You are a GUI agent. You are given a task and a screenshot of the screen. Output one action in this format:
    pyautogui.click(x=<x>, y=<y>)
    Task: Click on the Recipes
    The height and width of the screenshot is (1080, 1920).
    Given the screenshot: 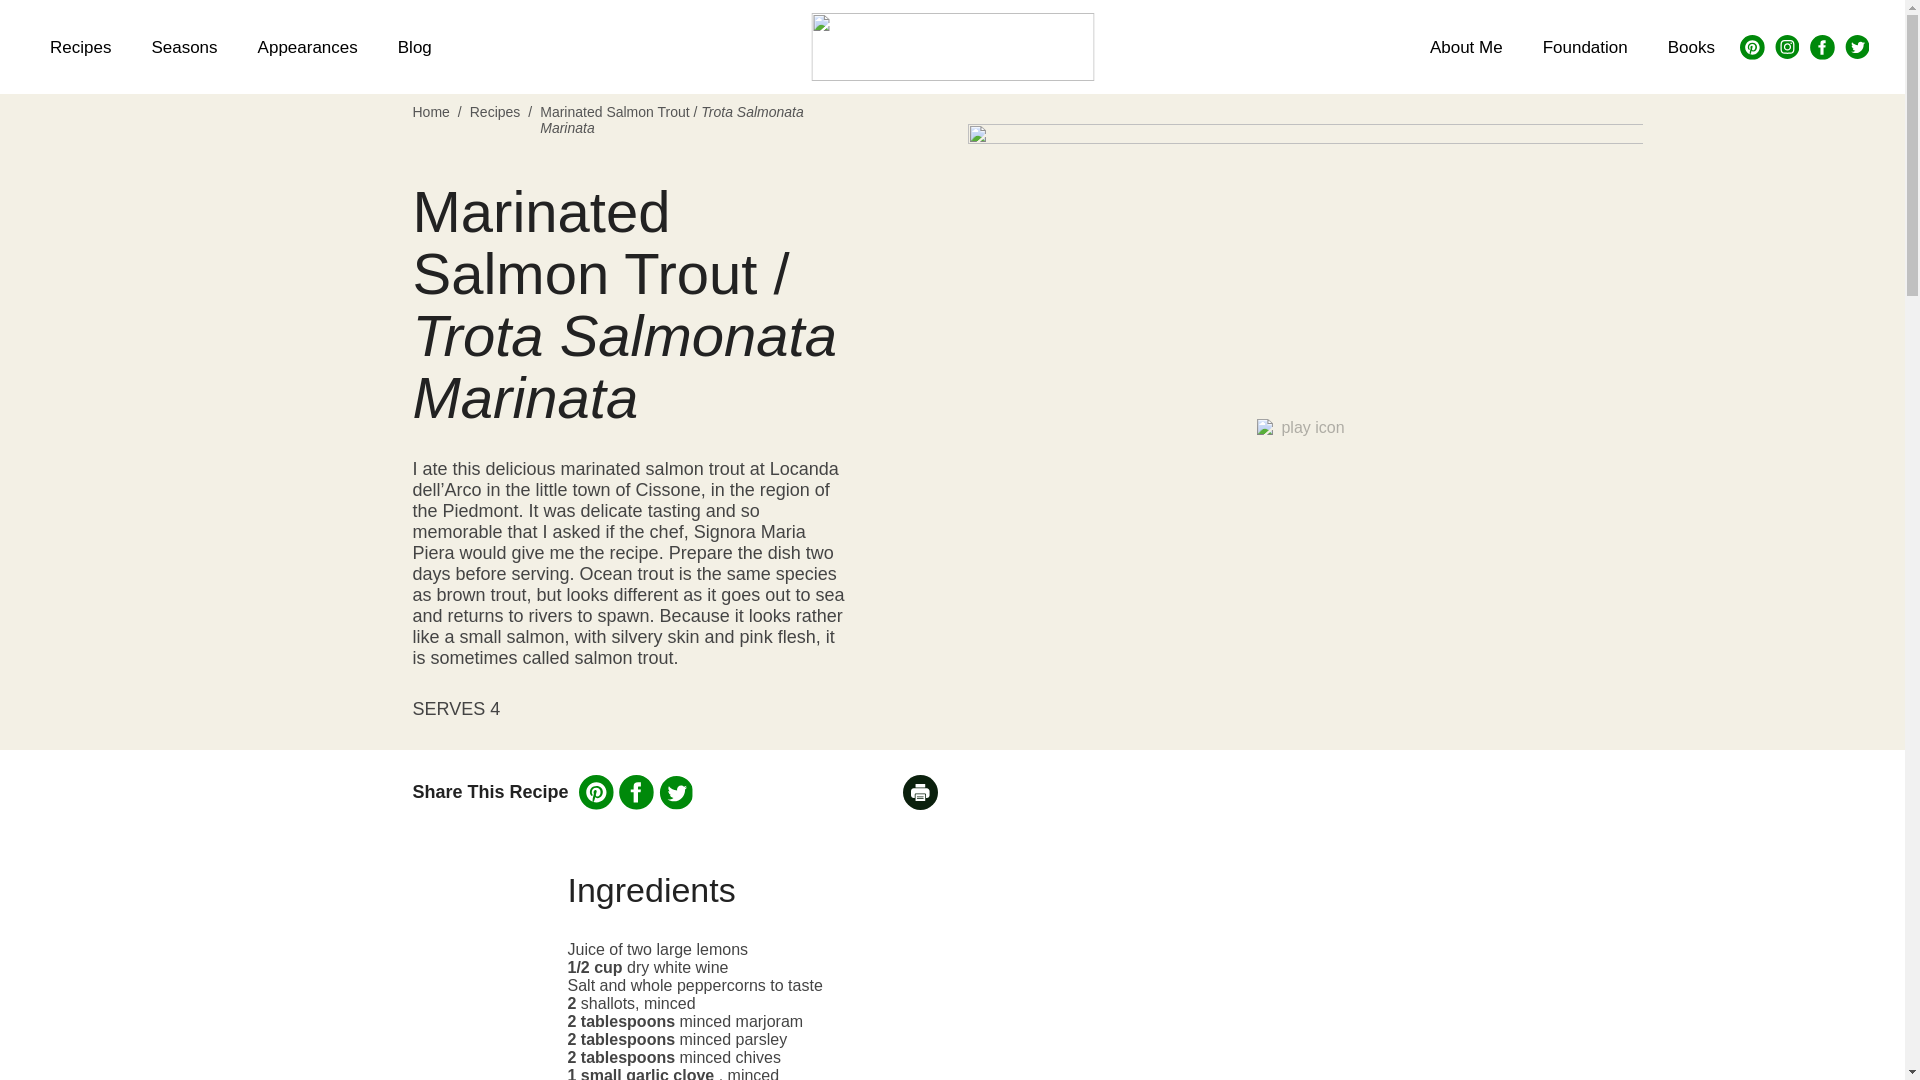 What is the action you would take?
    pyautogui.click(x=80, y=46)
    